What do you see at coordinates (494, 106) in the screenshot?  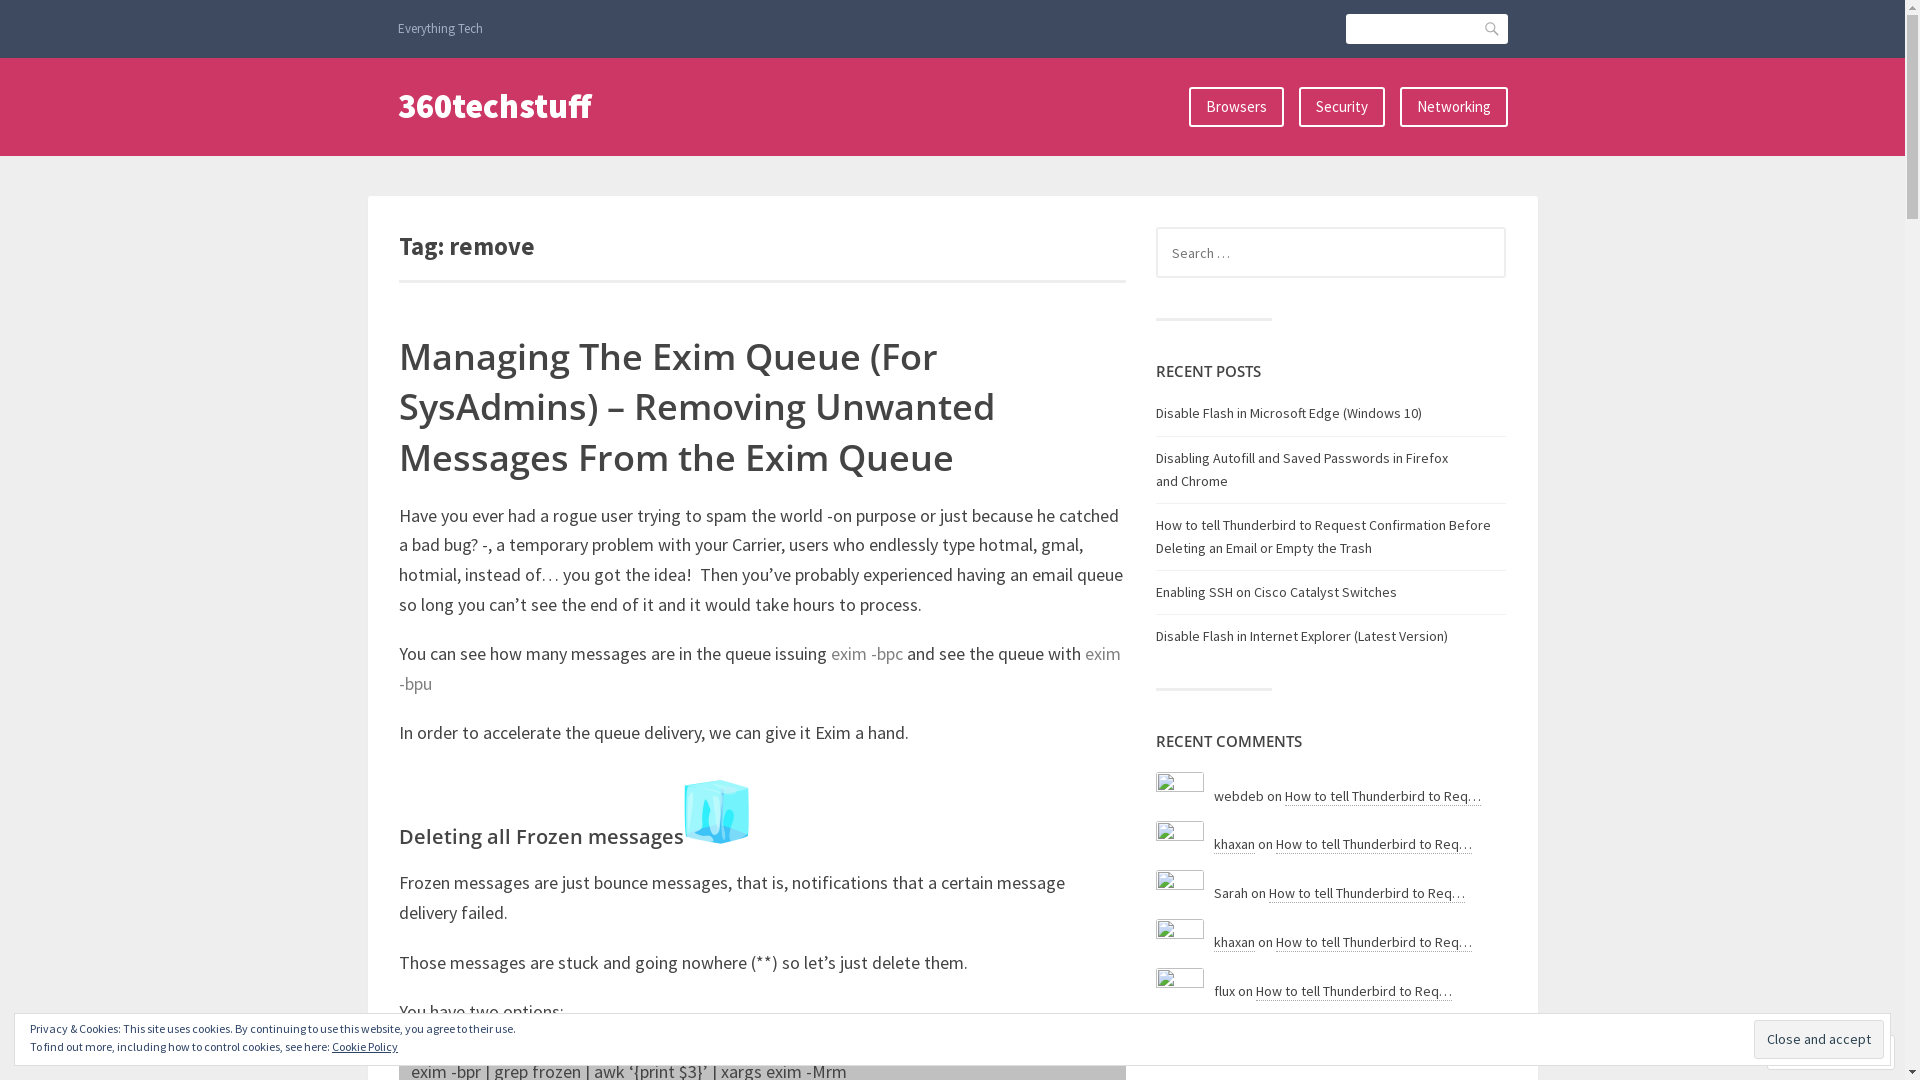 I see `360techstuff` at bounding box center [494, 106].